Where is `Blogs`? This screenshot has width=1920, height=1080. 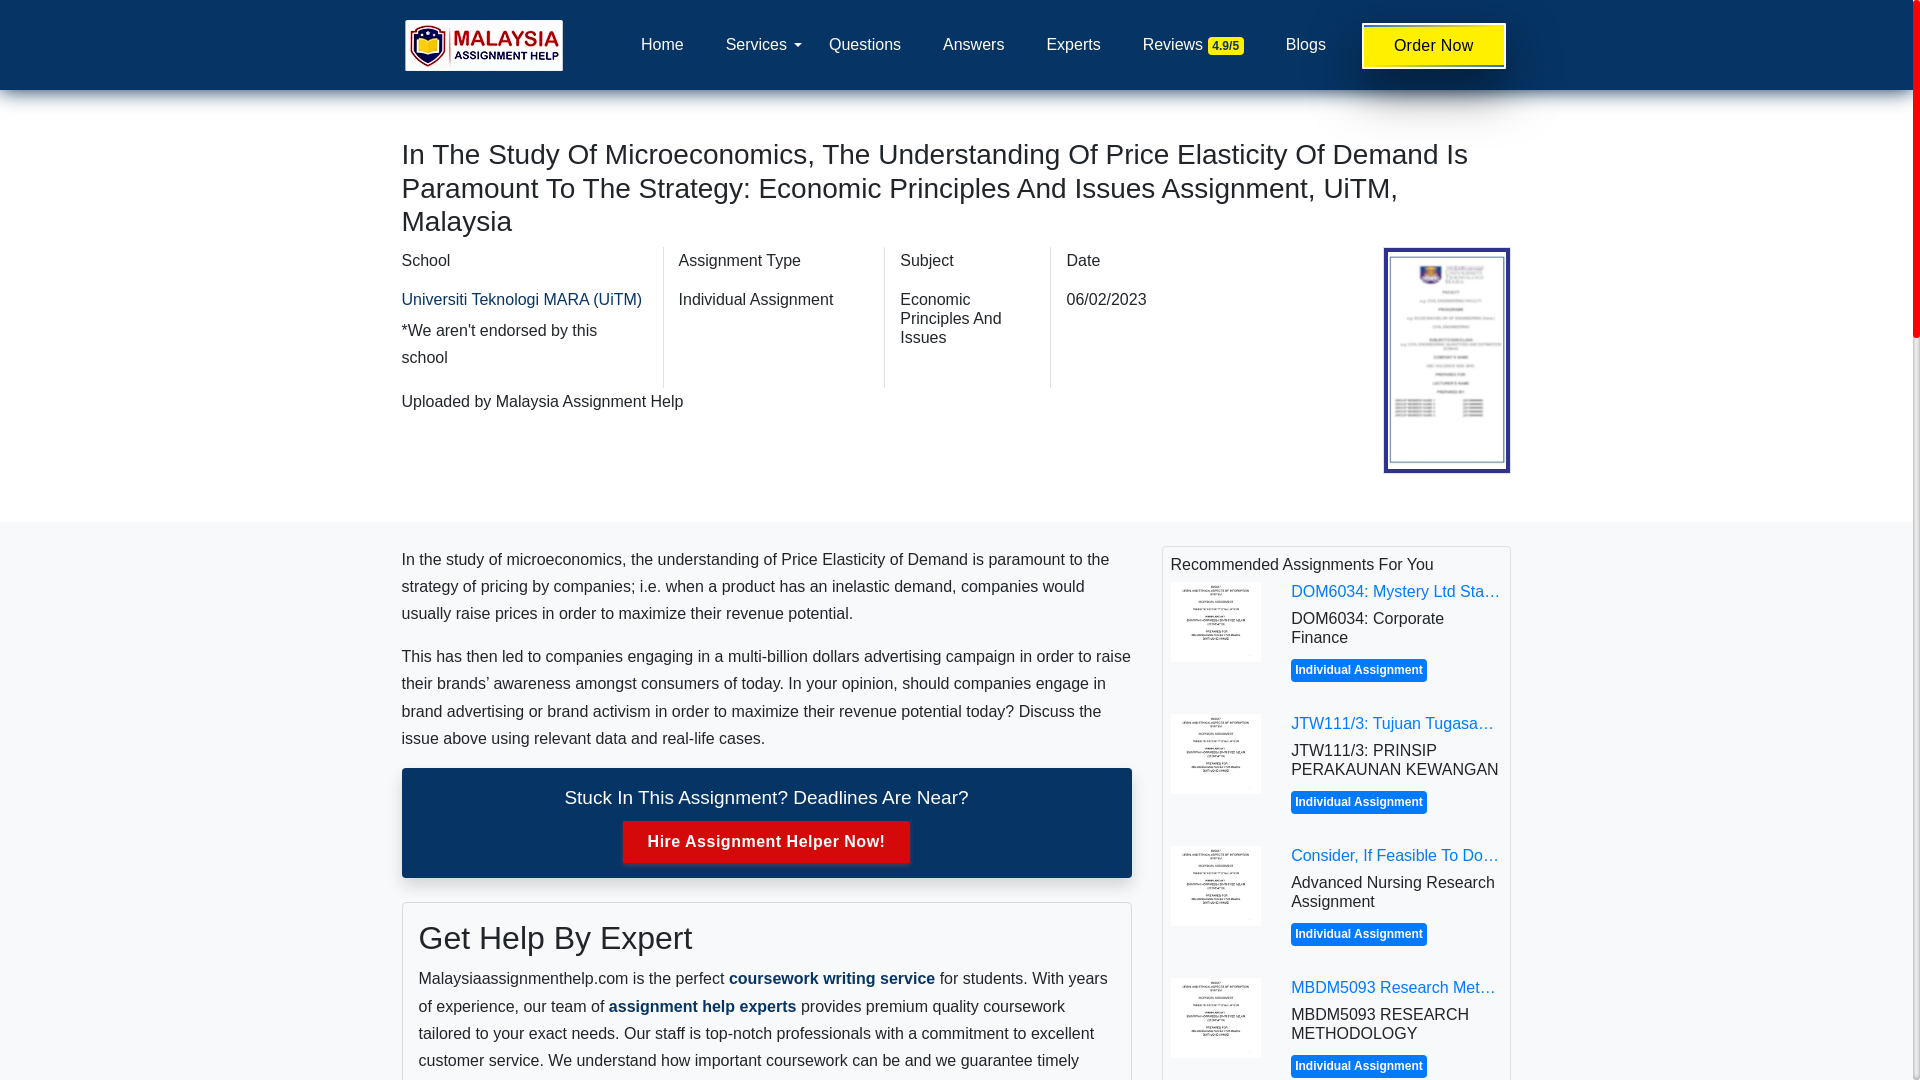 Blogs is located at coordinates (1306, 44).